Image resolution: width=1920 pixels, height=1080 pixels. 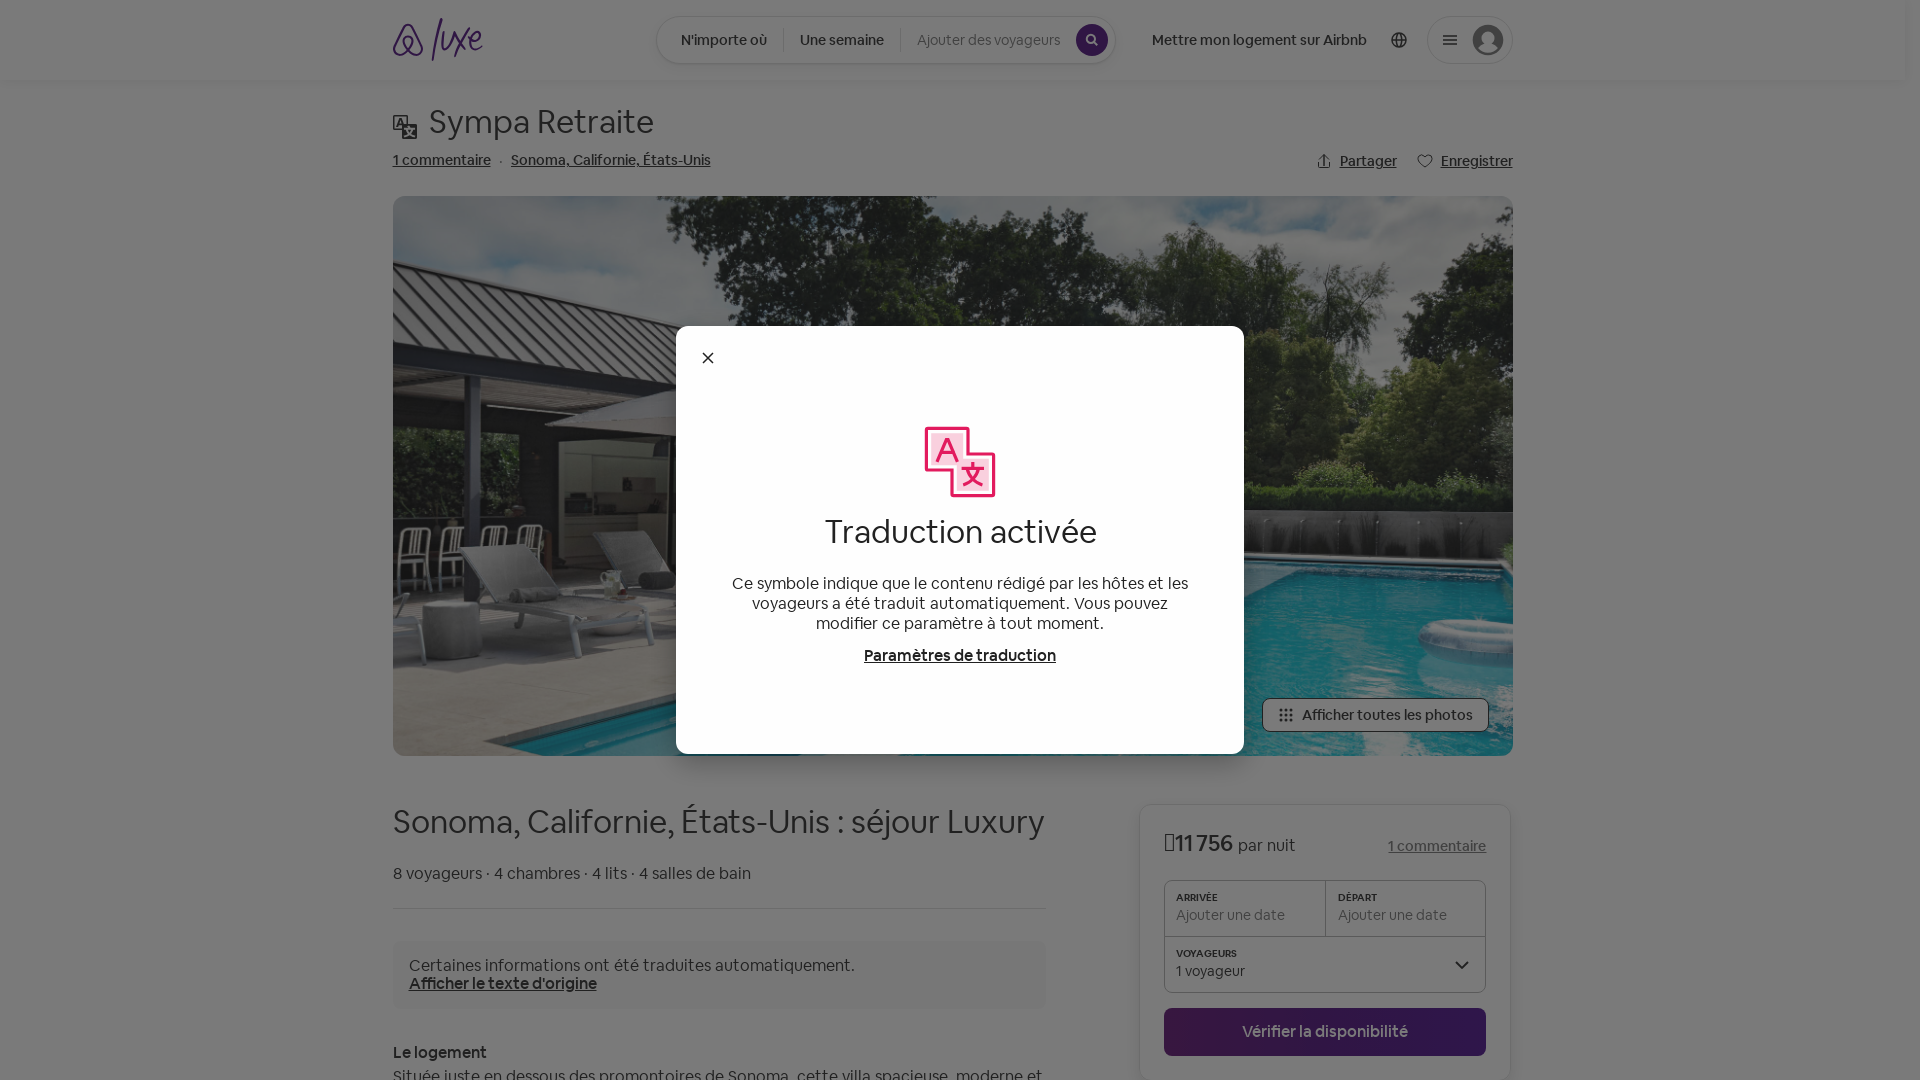 I want to click on Enregistrer, so click(x=1464, y=161).